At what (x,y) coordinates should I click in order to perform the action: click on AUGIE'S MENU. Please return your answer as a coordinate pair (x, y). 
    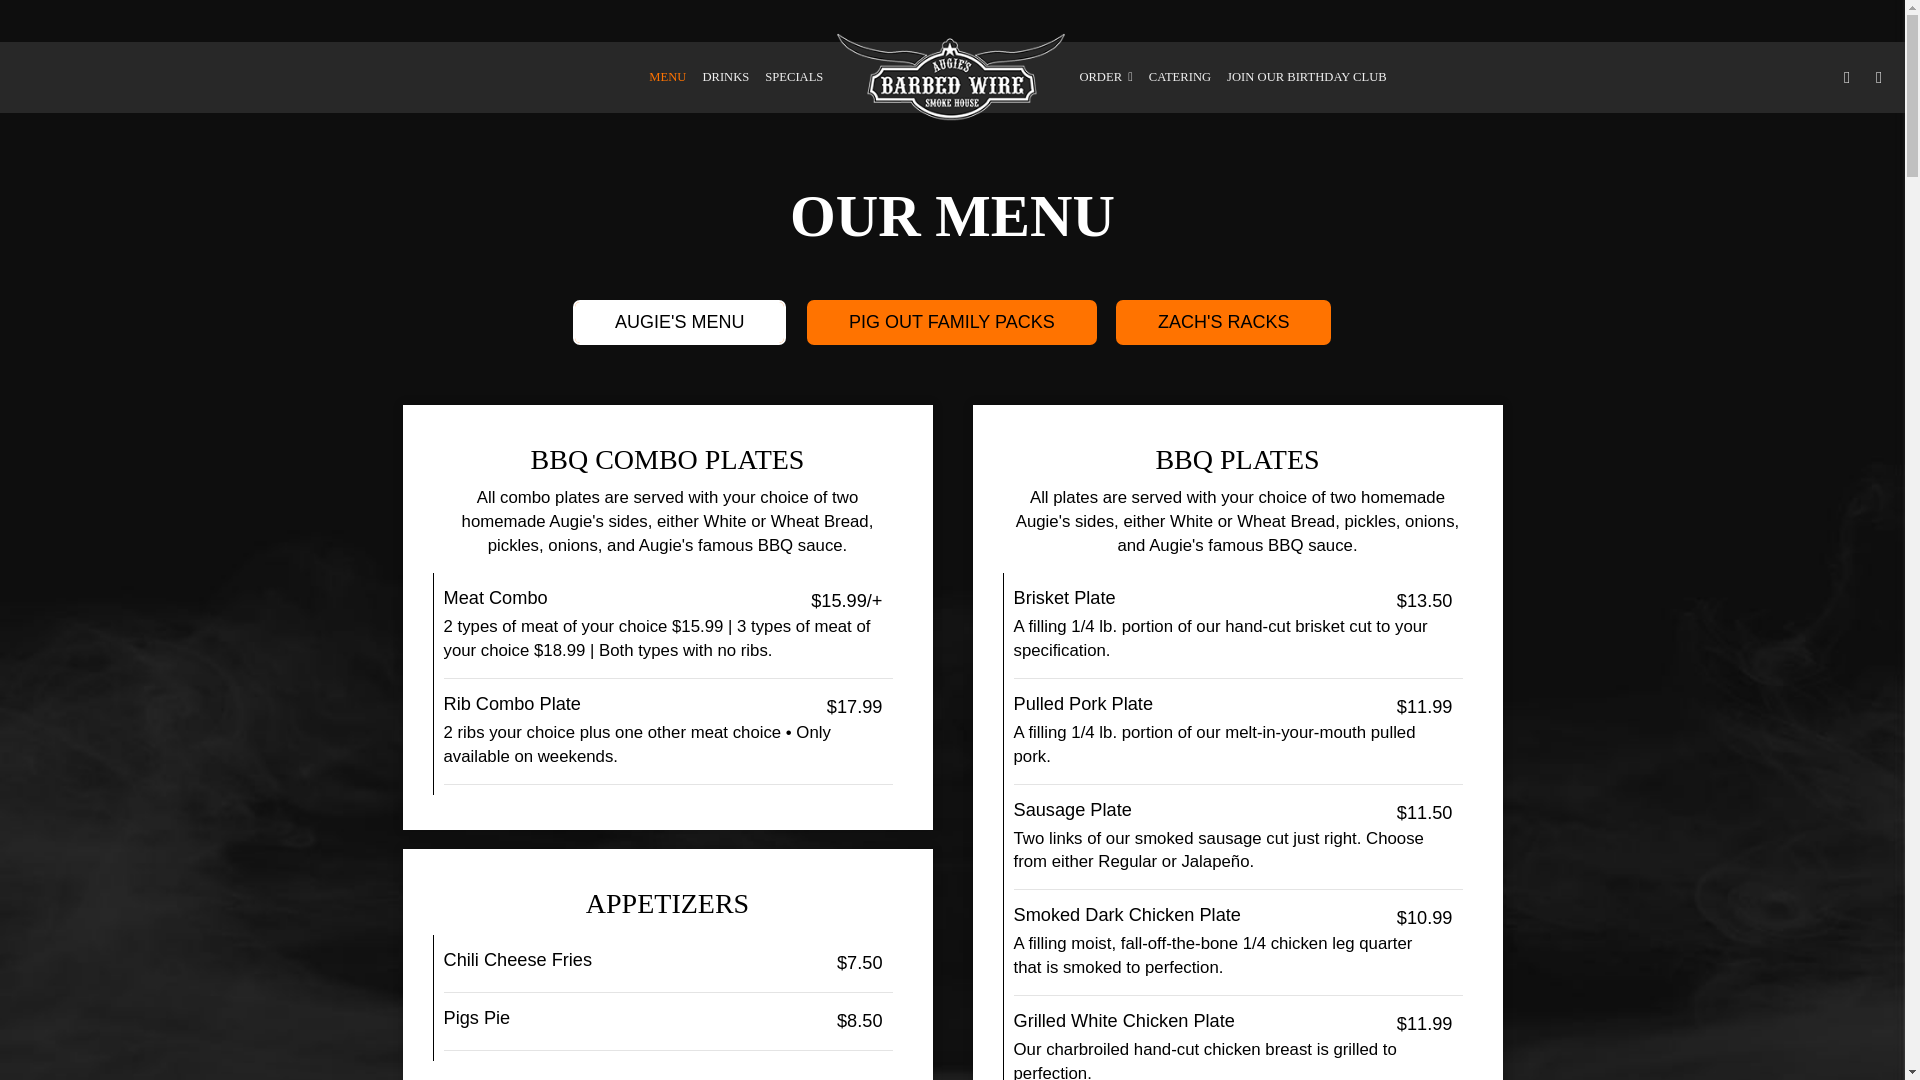
    Looking at the image, I should click on (678, 322).